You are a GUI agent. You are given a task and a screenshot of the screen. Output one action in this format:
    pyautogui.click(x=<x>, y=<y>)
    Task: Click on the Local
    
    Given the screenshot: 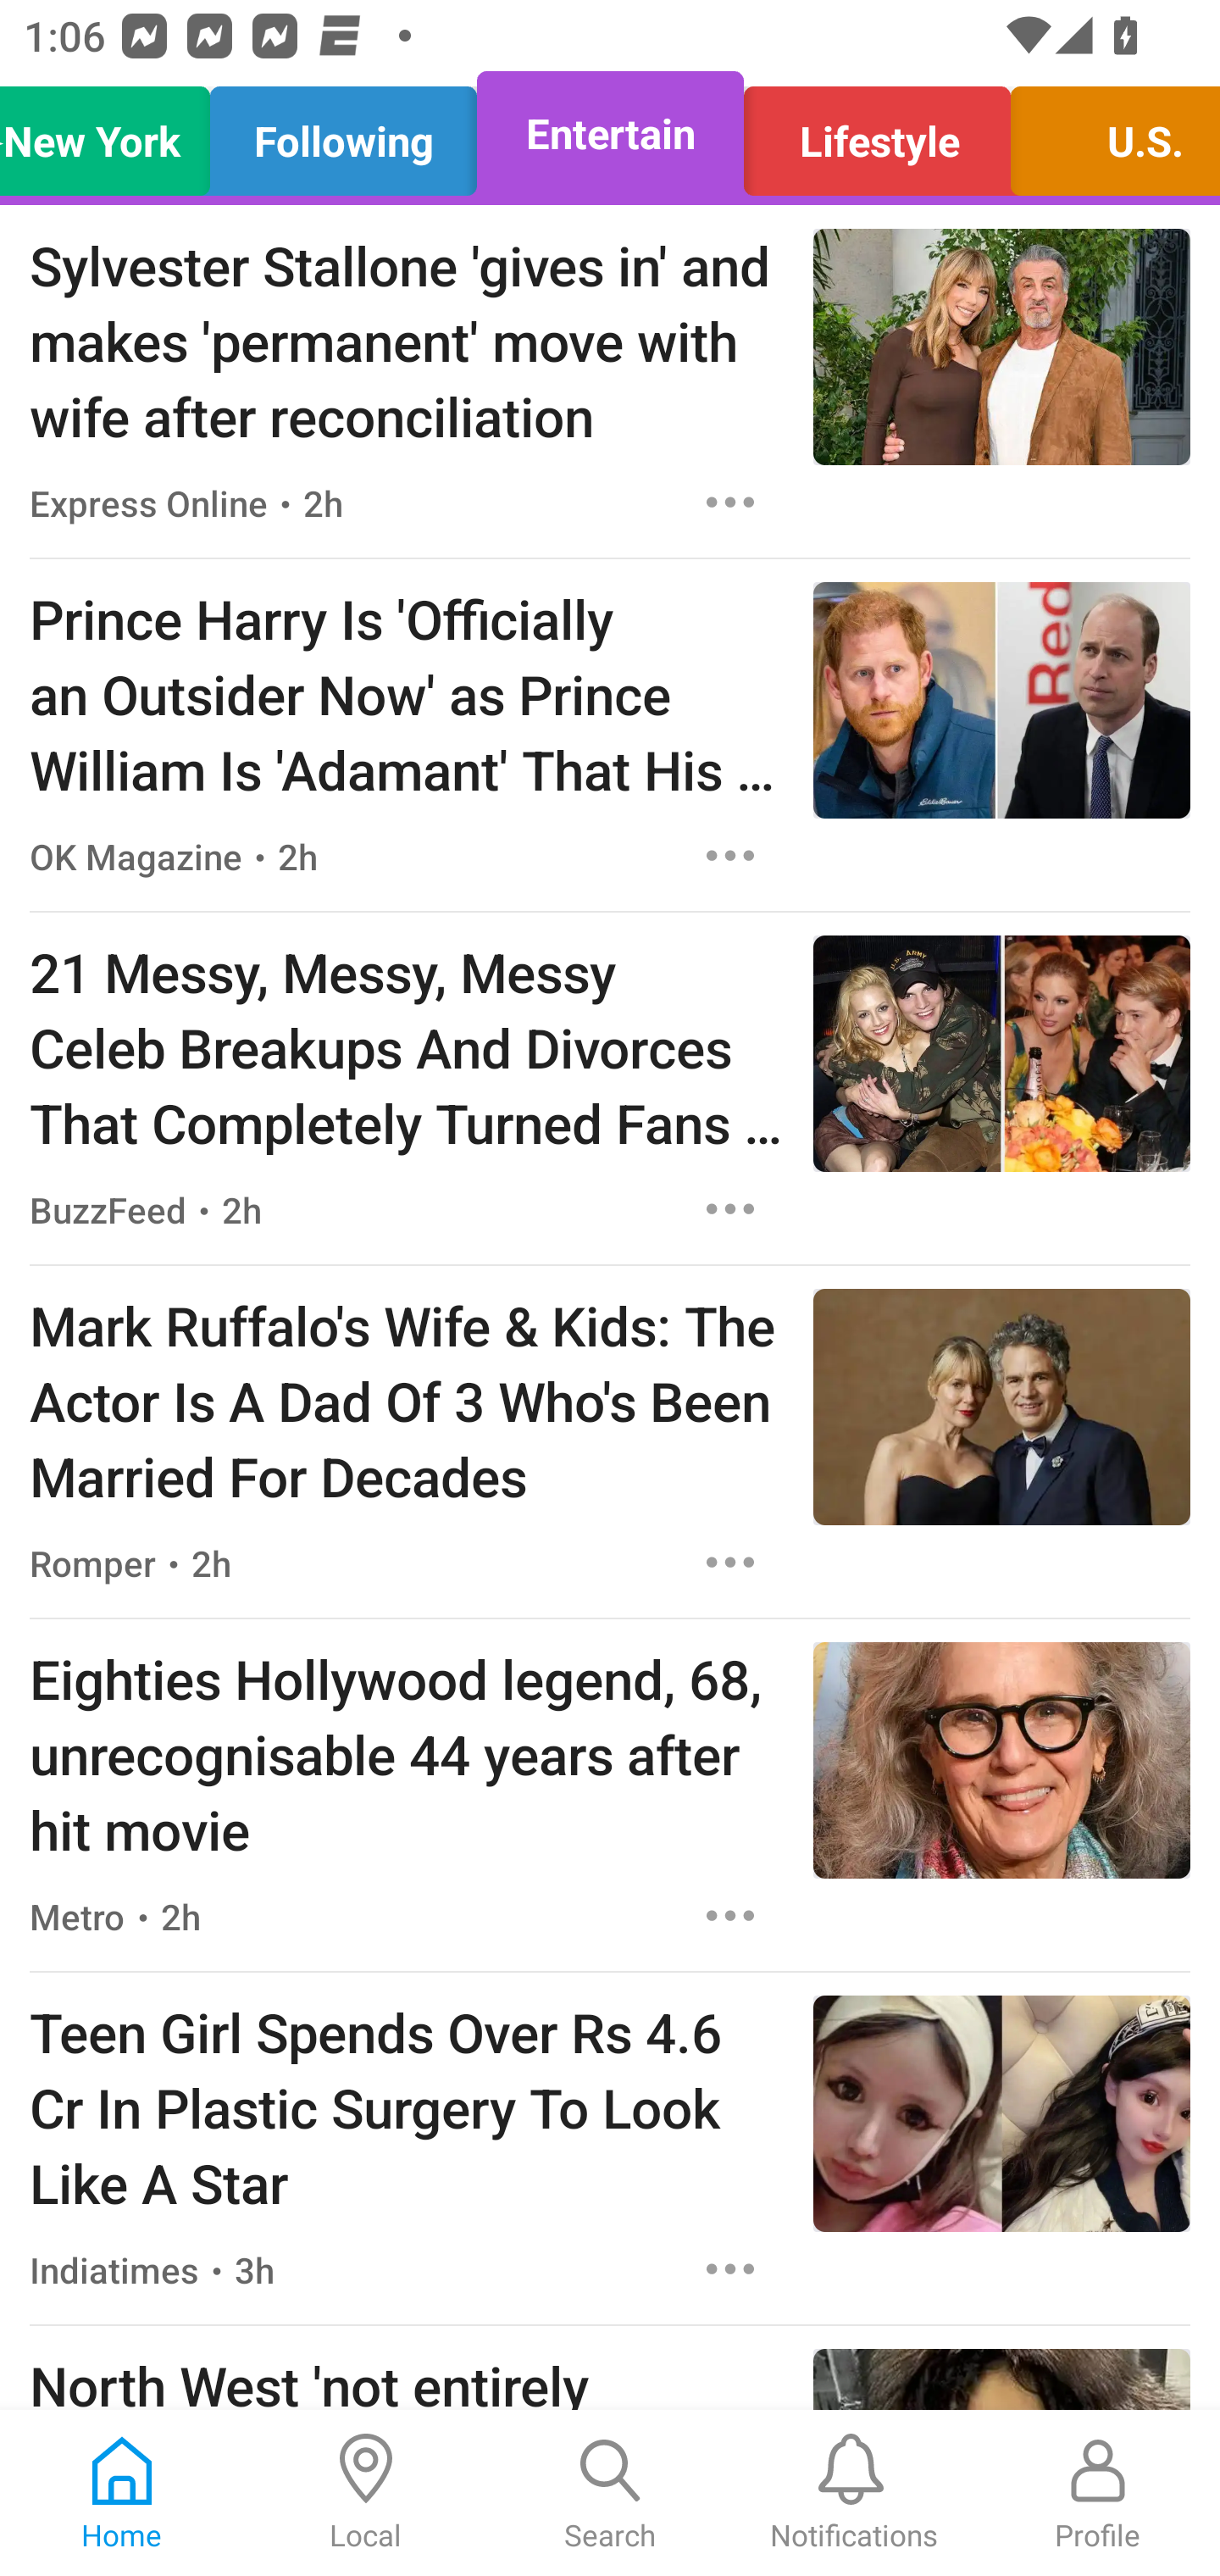 What is the action you would take?
    pyautogui.click(x=366, y=2493)
    